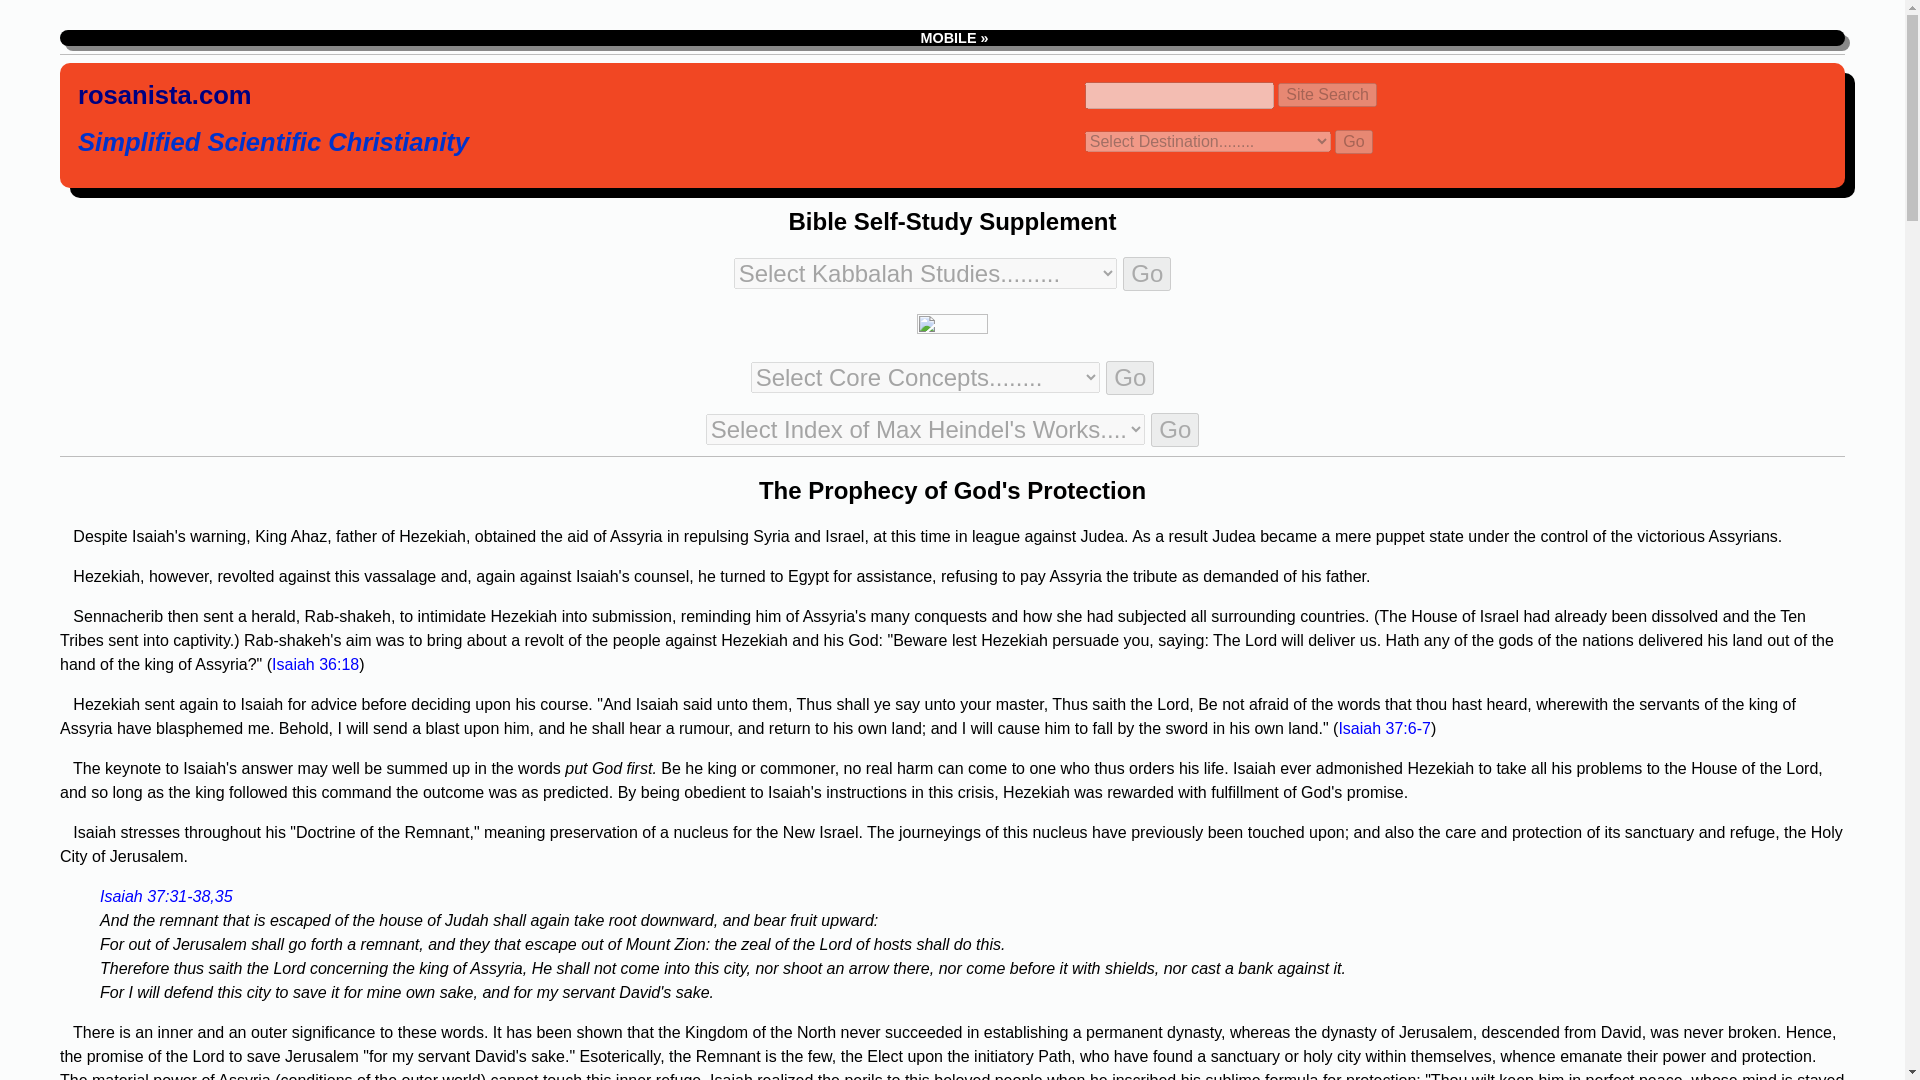  Describe the element at coordinates (164, 98) in the screenshot. I see `rosanista.com` at that location.